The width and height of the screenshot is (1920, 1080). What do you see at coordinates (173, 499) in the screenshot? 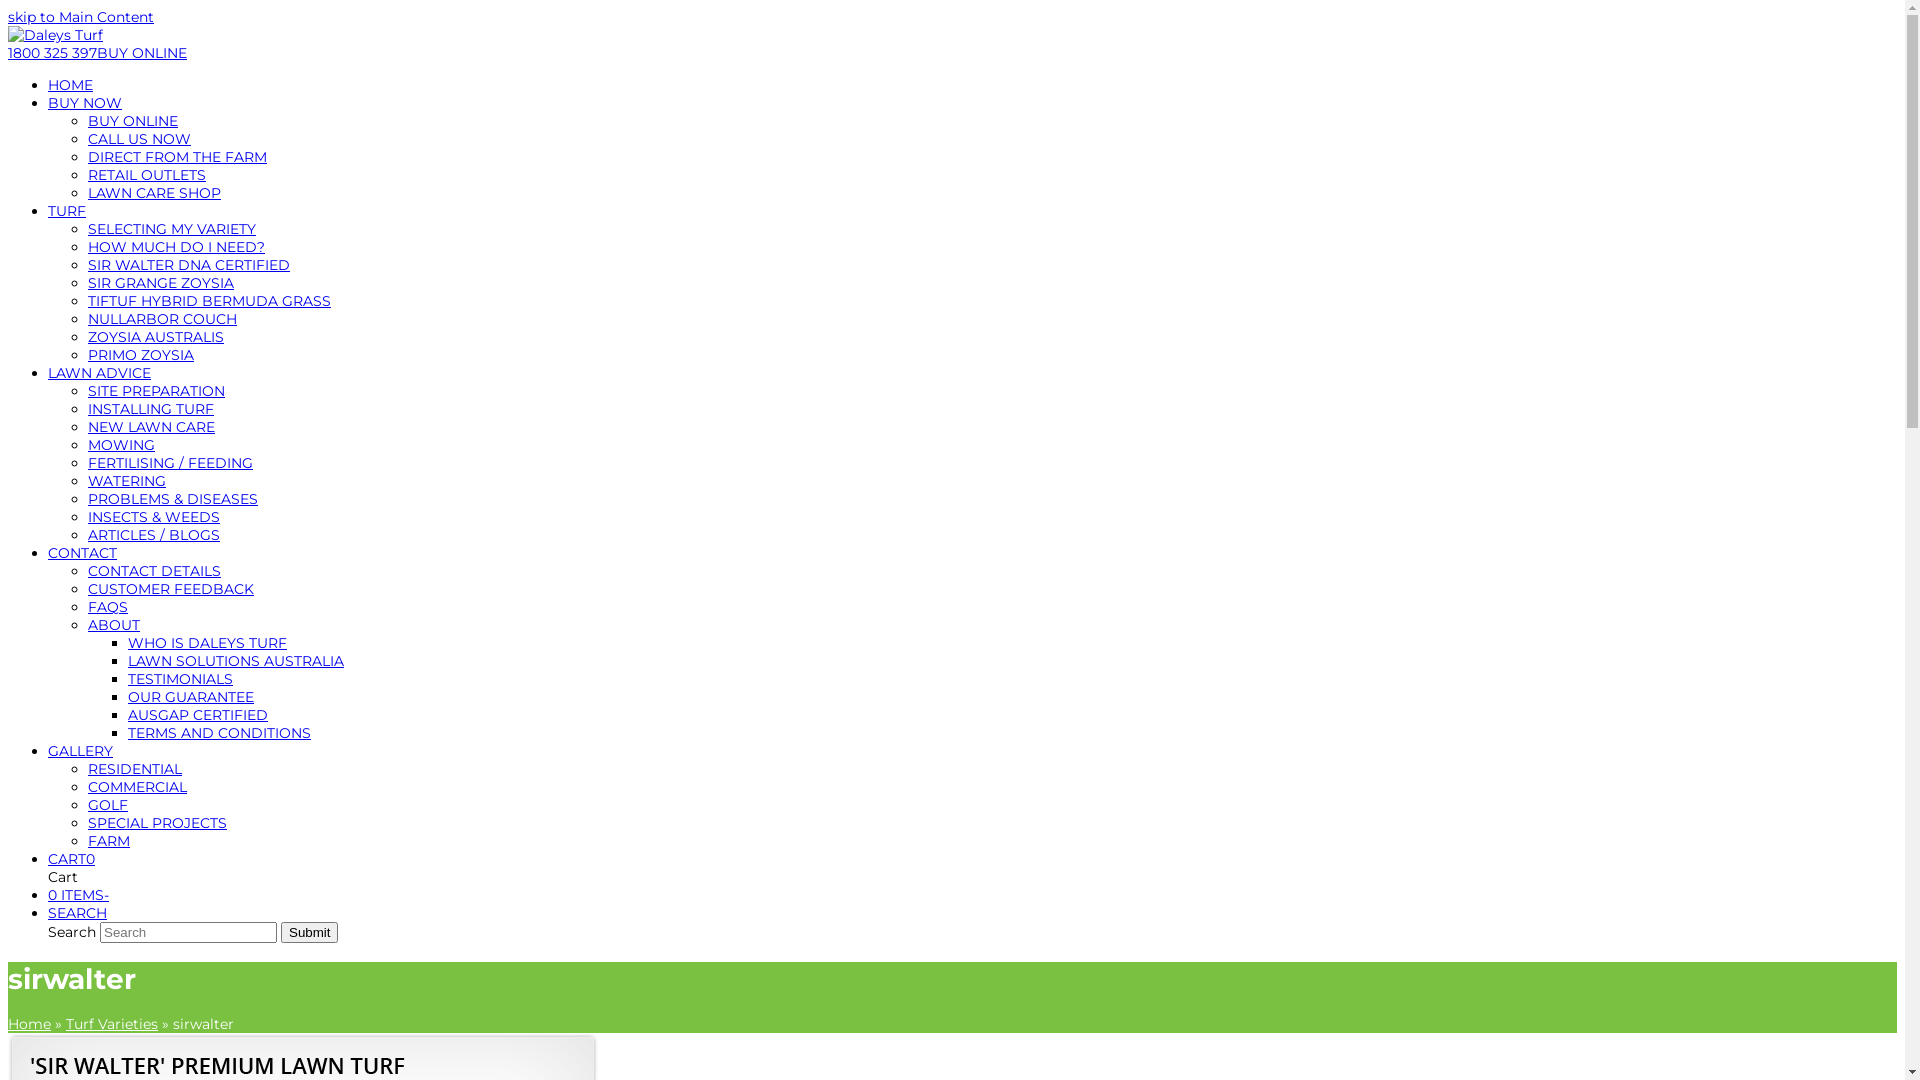
I see `PROBLEMS & DISEASES` at bounding box center [173, 499].